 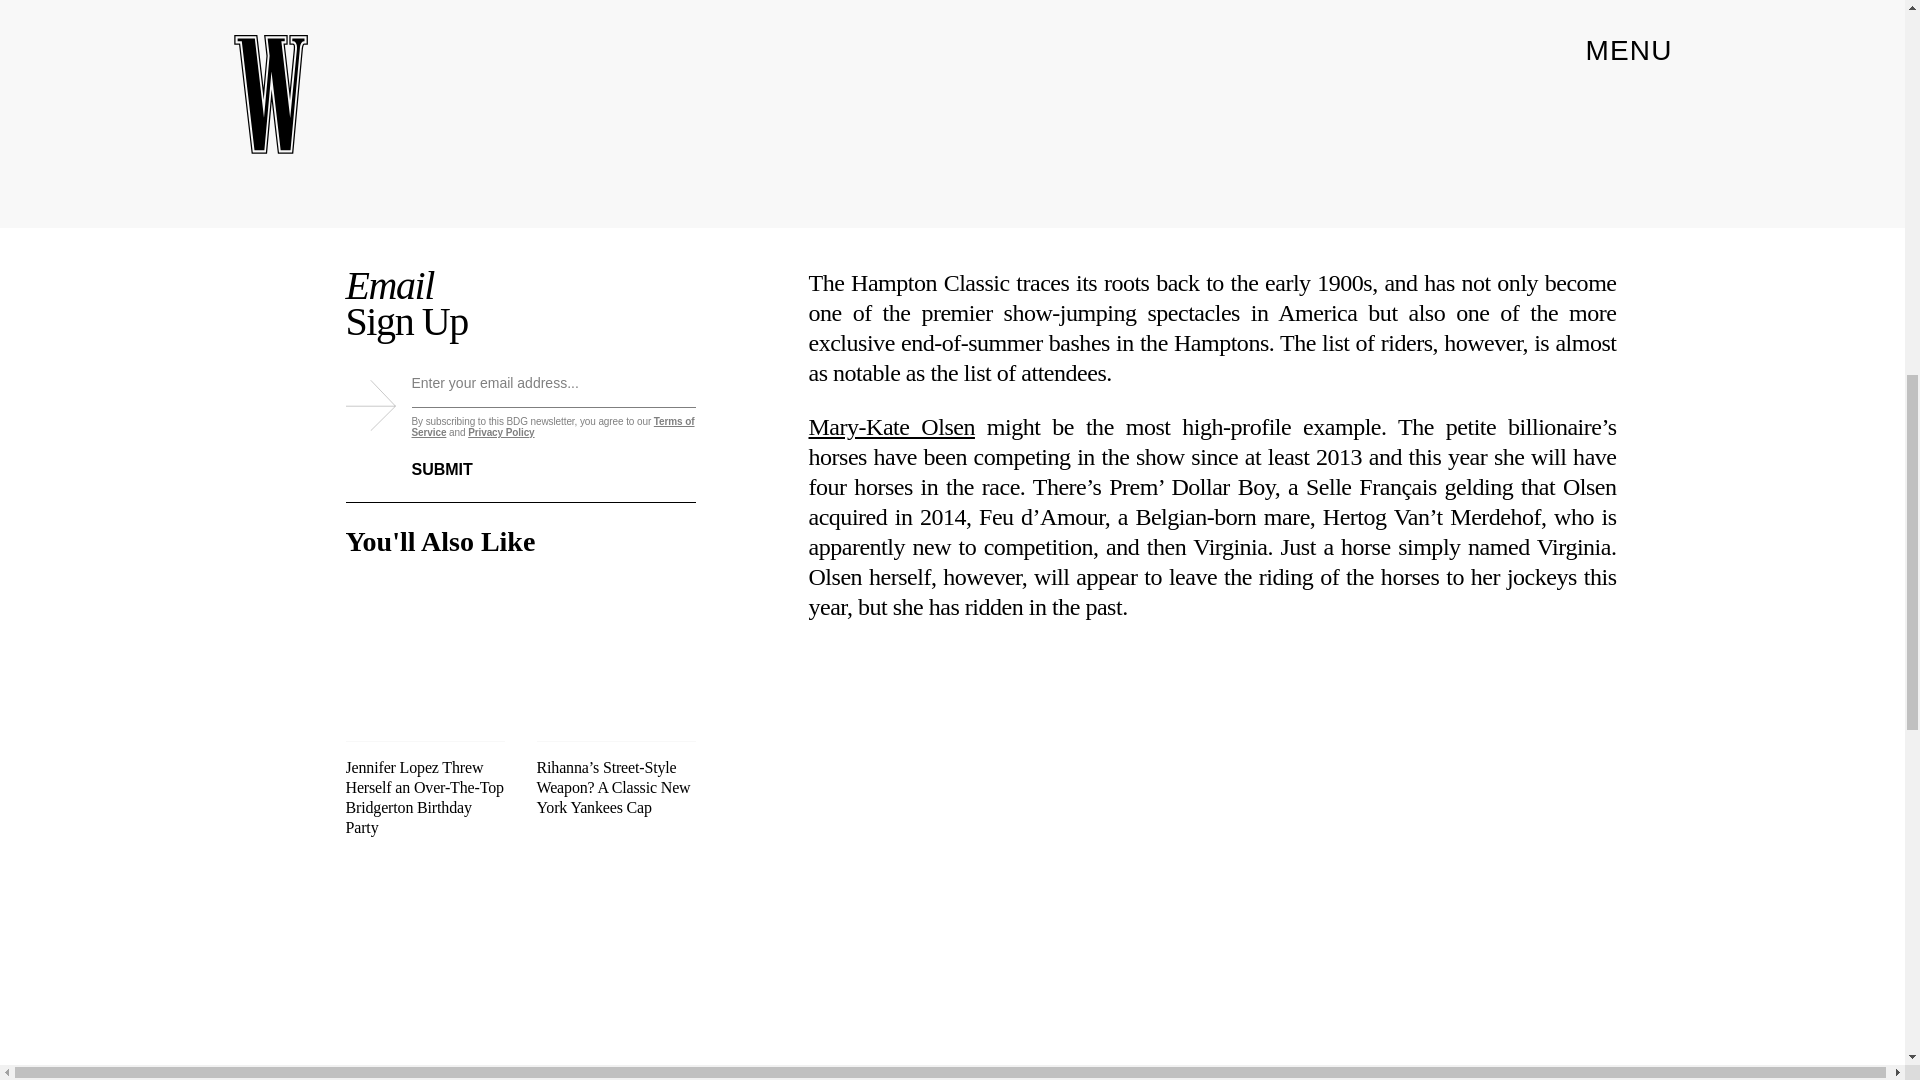 What do you see at coordinates (890, 426) in the screenshot?
I see `Mary-Kate Olsen` at bounding box center [890, 426].